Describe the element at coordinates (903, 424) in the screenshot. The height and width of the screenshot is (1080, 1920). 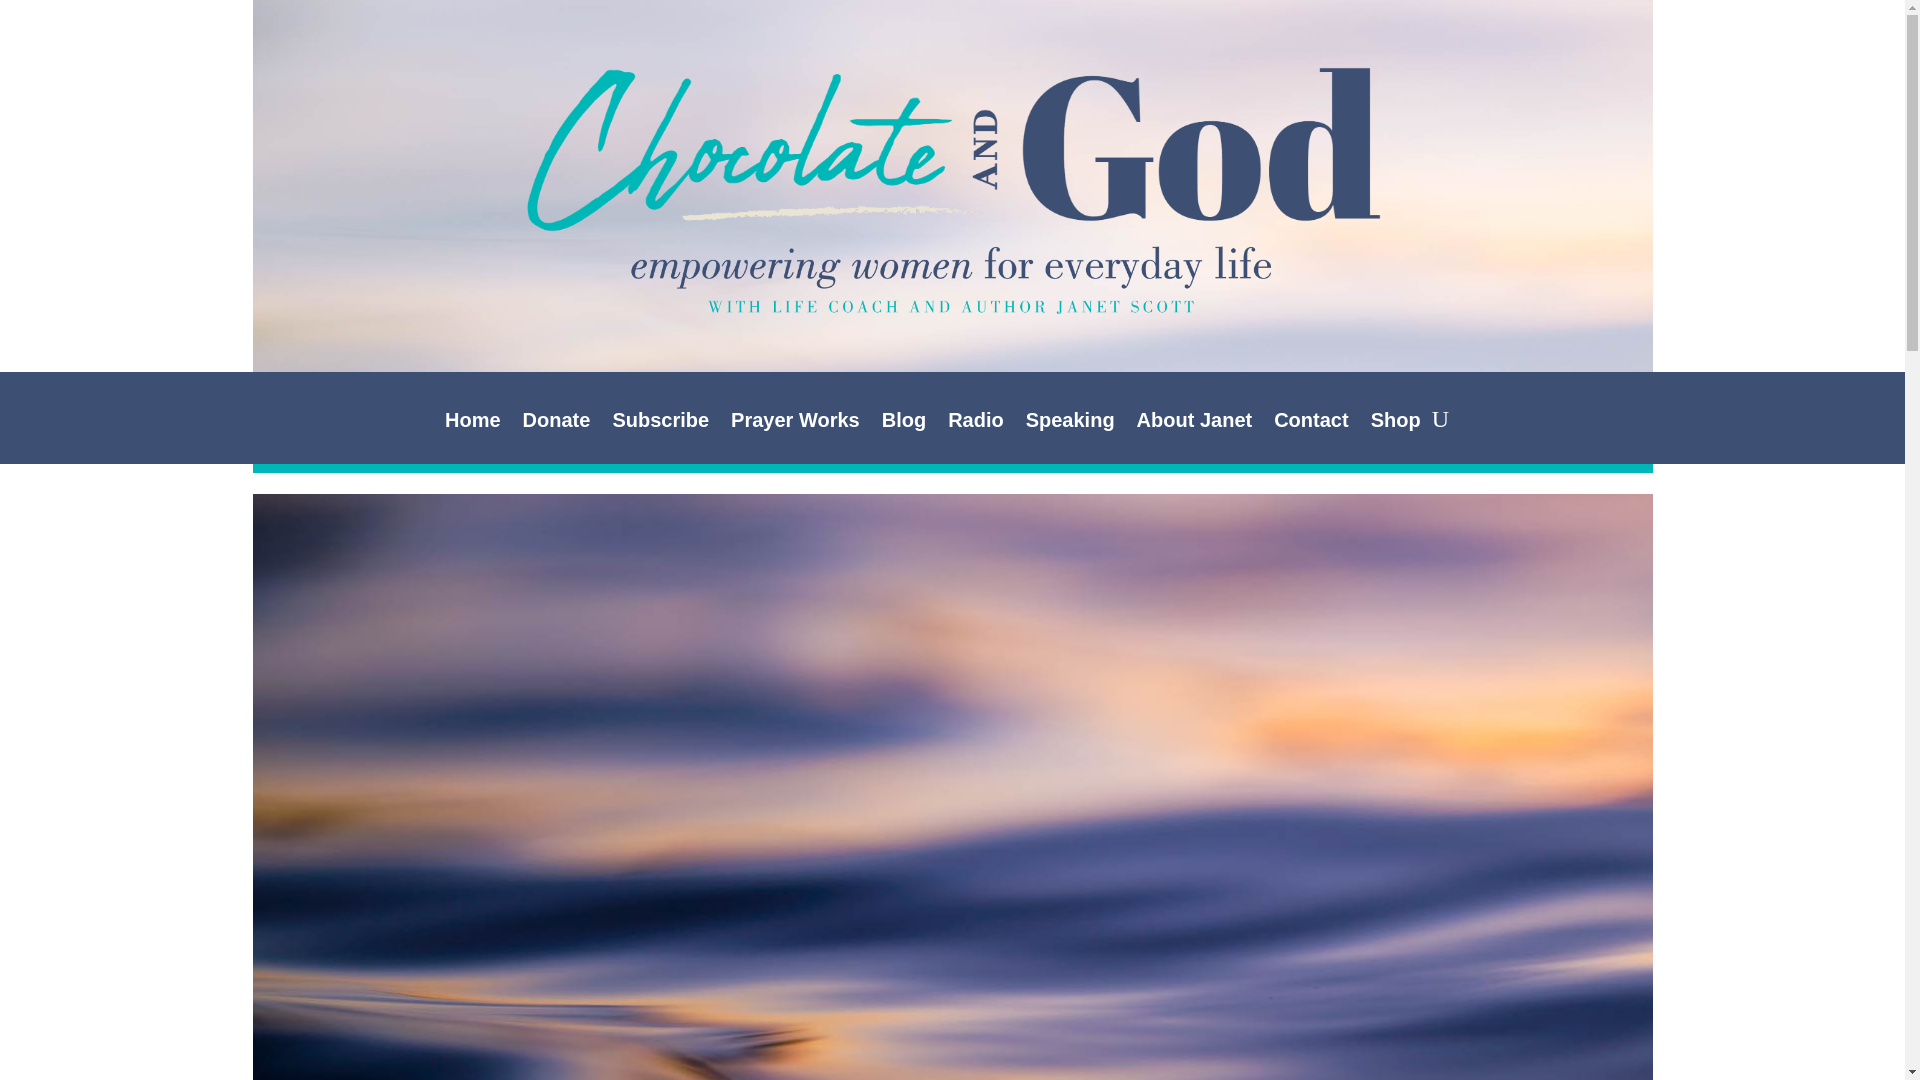
I see `Blog` at that location.